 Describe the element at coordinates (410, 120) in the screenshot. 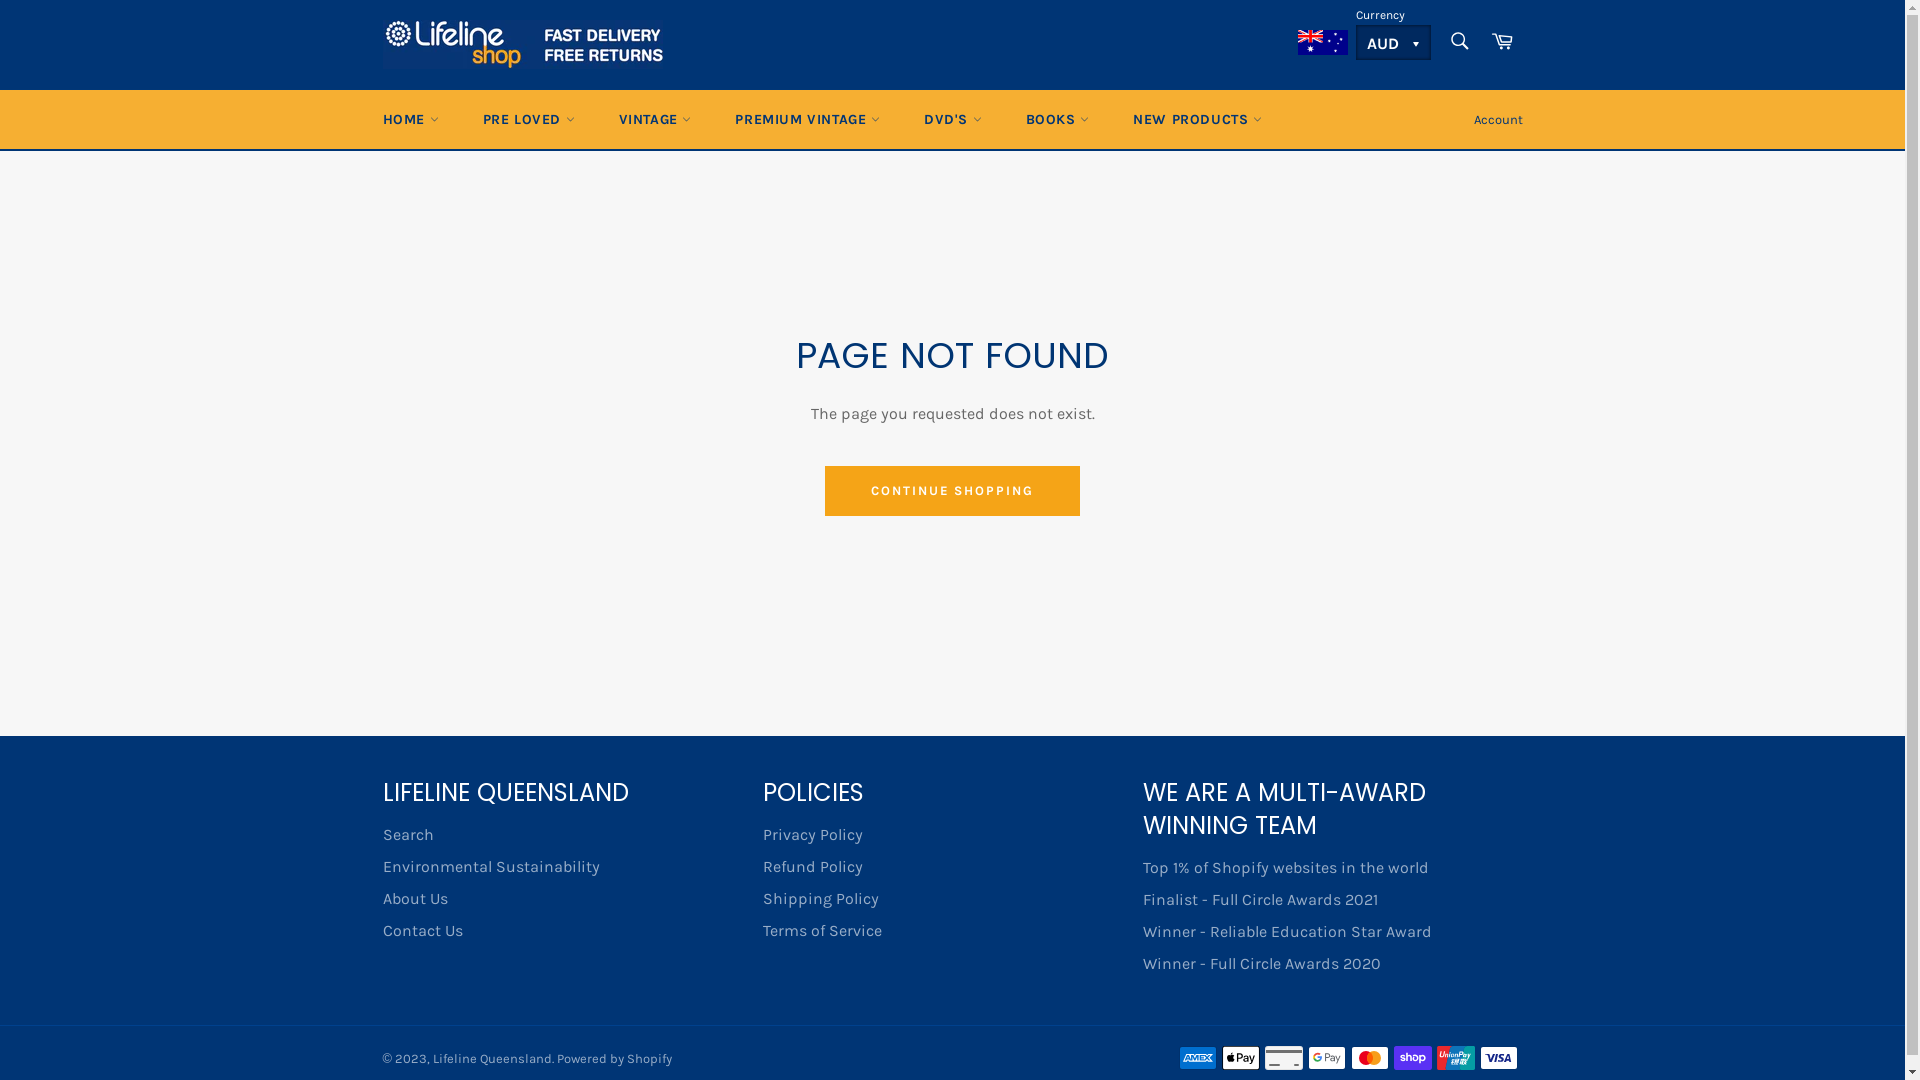

I see `HOME` at that location.